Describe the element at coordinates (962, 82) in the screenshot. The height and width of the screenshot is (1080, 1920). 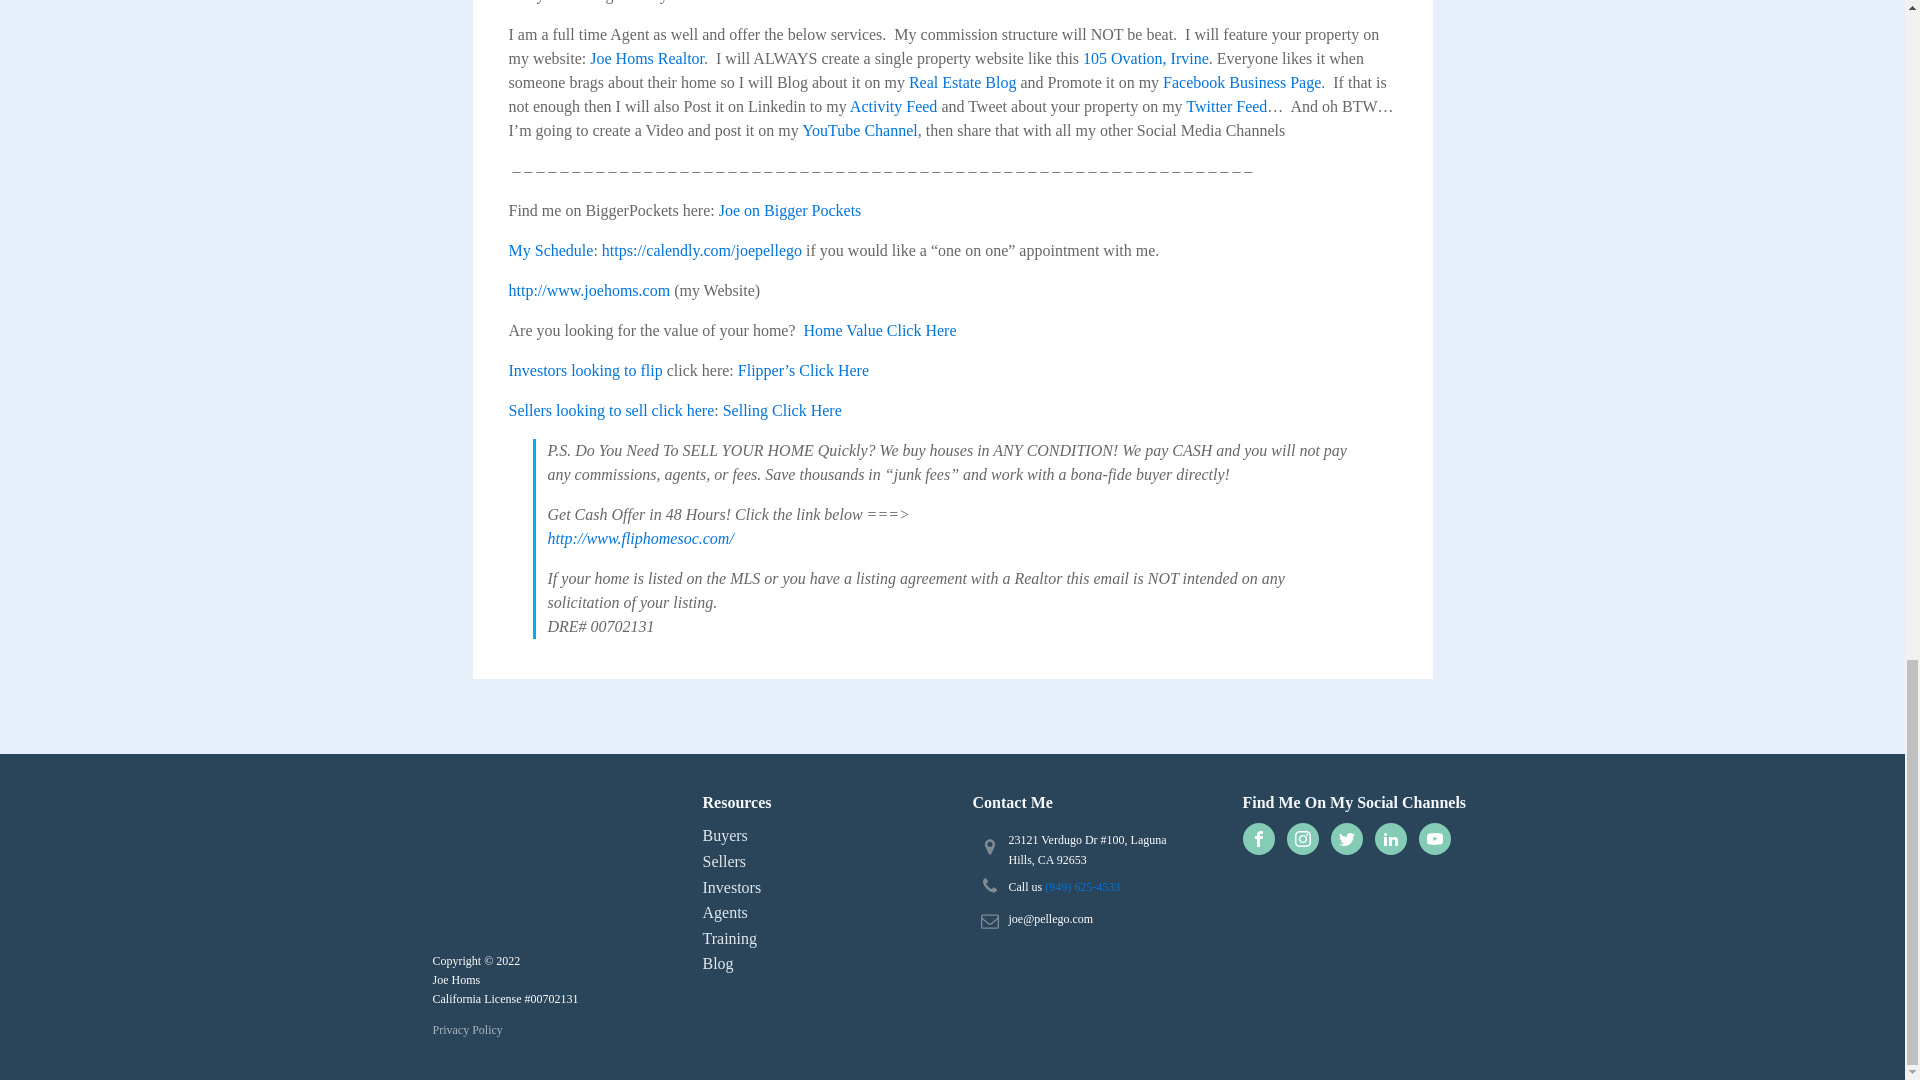
I see `Real Estate Blog` at that location.